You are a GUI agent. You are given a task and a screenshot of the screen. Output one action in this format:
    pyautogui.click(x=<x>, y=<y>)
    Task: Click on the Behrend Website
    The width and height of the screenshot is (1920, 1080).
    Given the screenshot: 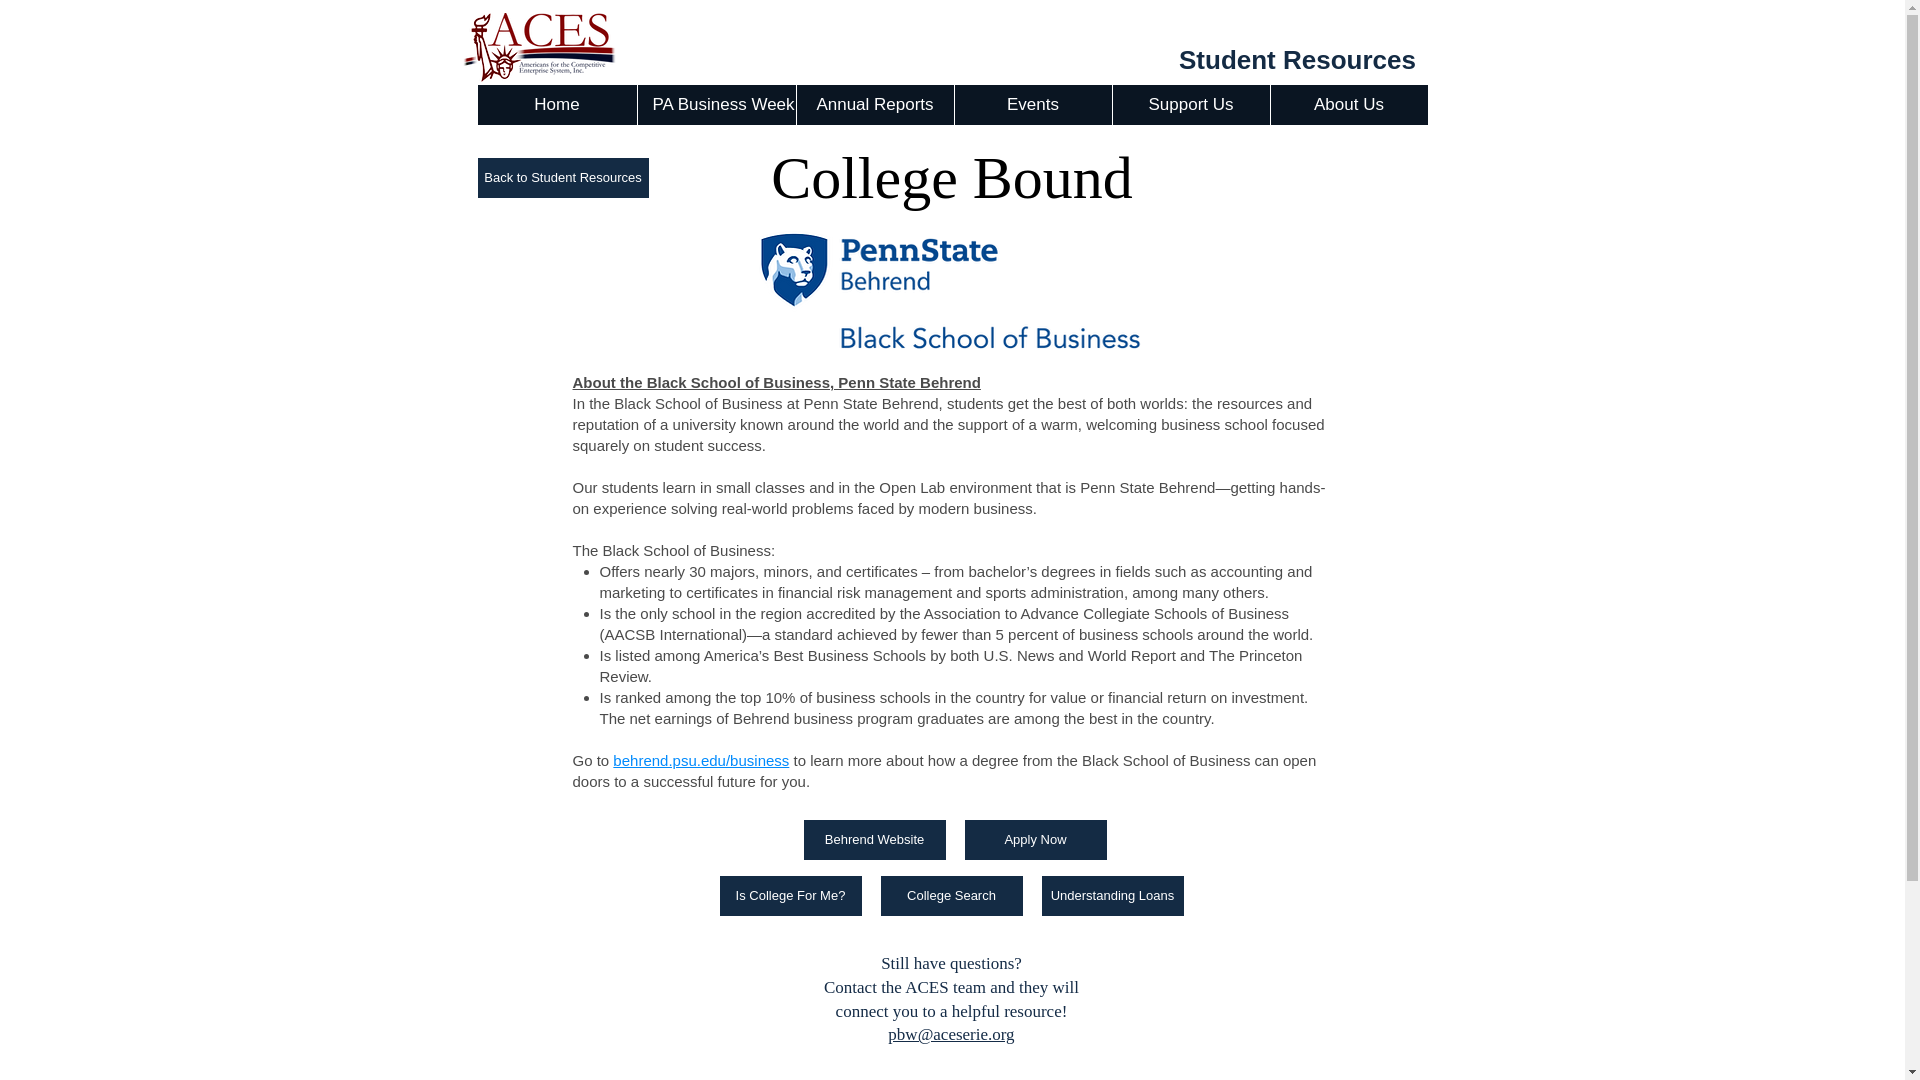 What is the action you would take?
    pyautogui.click(x=875, y=839)
    